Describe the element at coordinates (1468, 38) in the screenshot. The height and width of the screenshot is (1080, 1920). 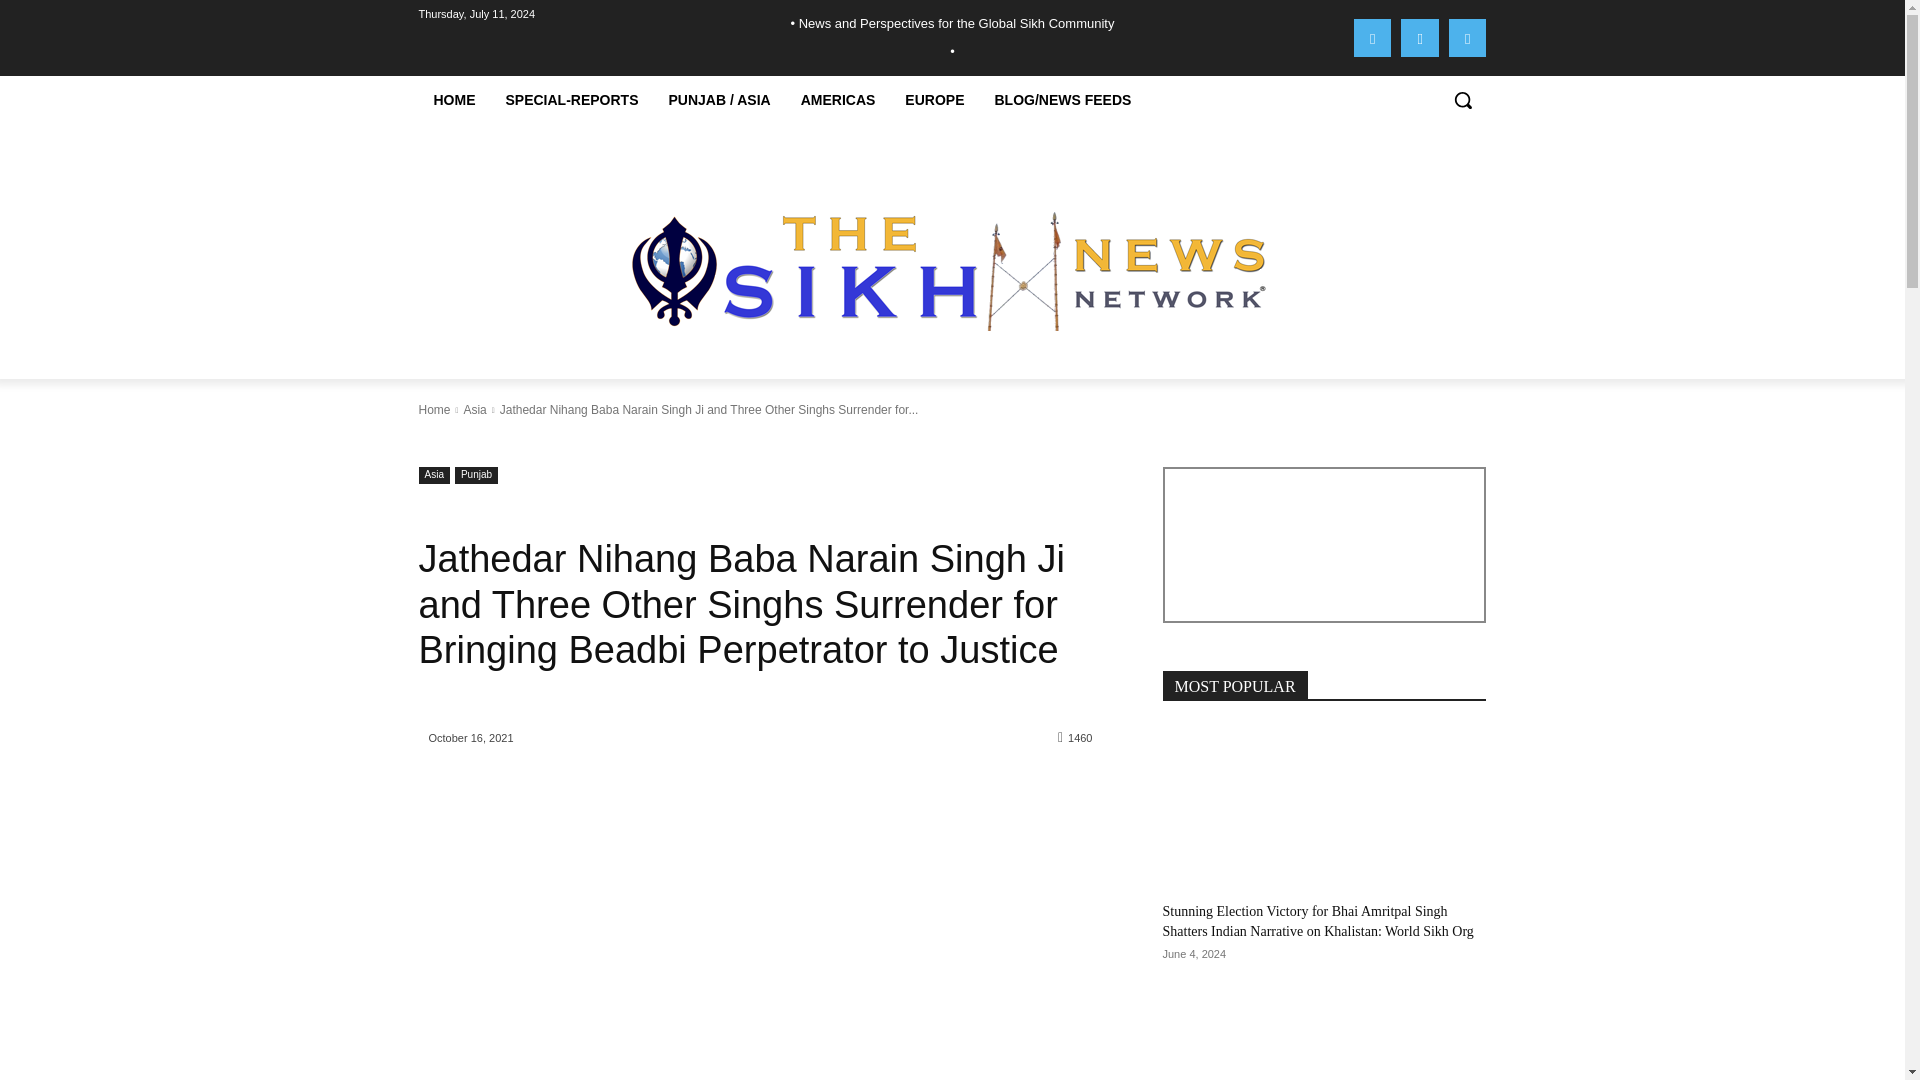
I see `Twitter` at that location.